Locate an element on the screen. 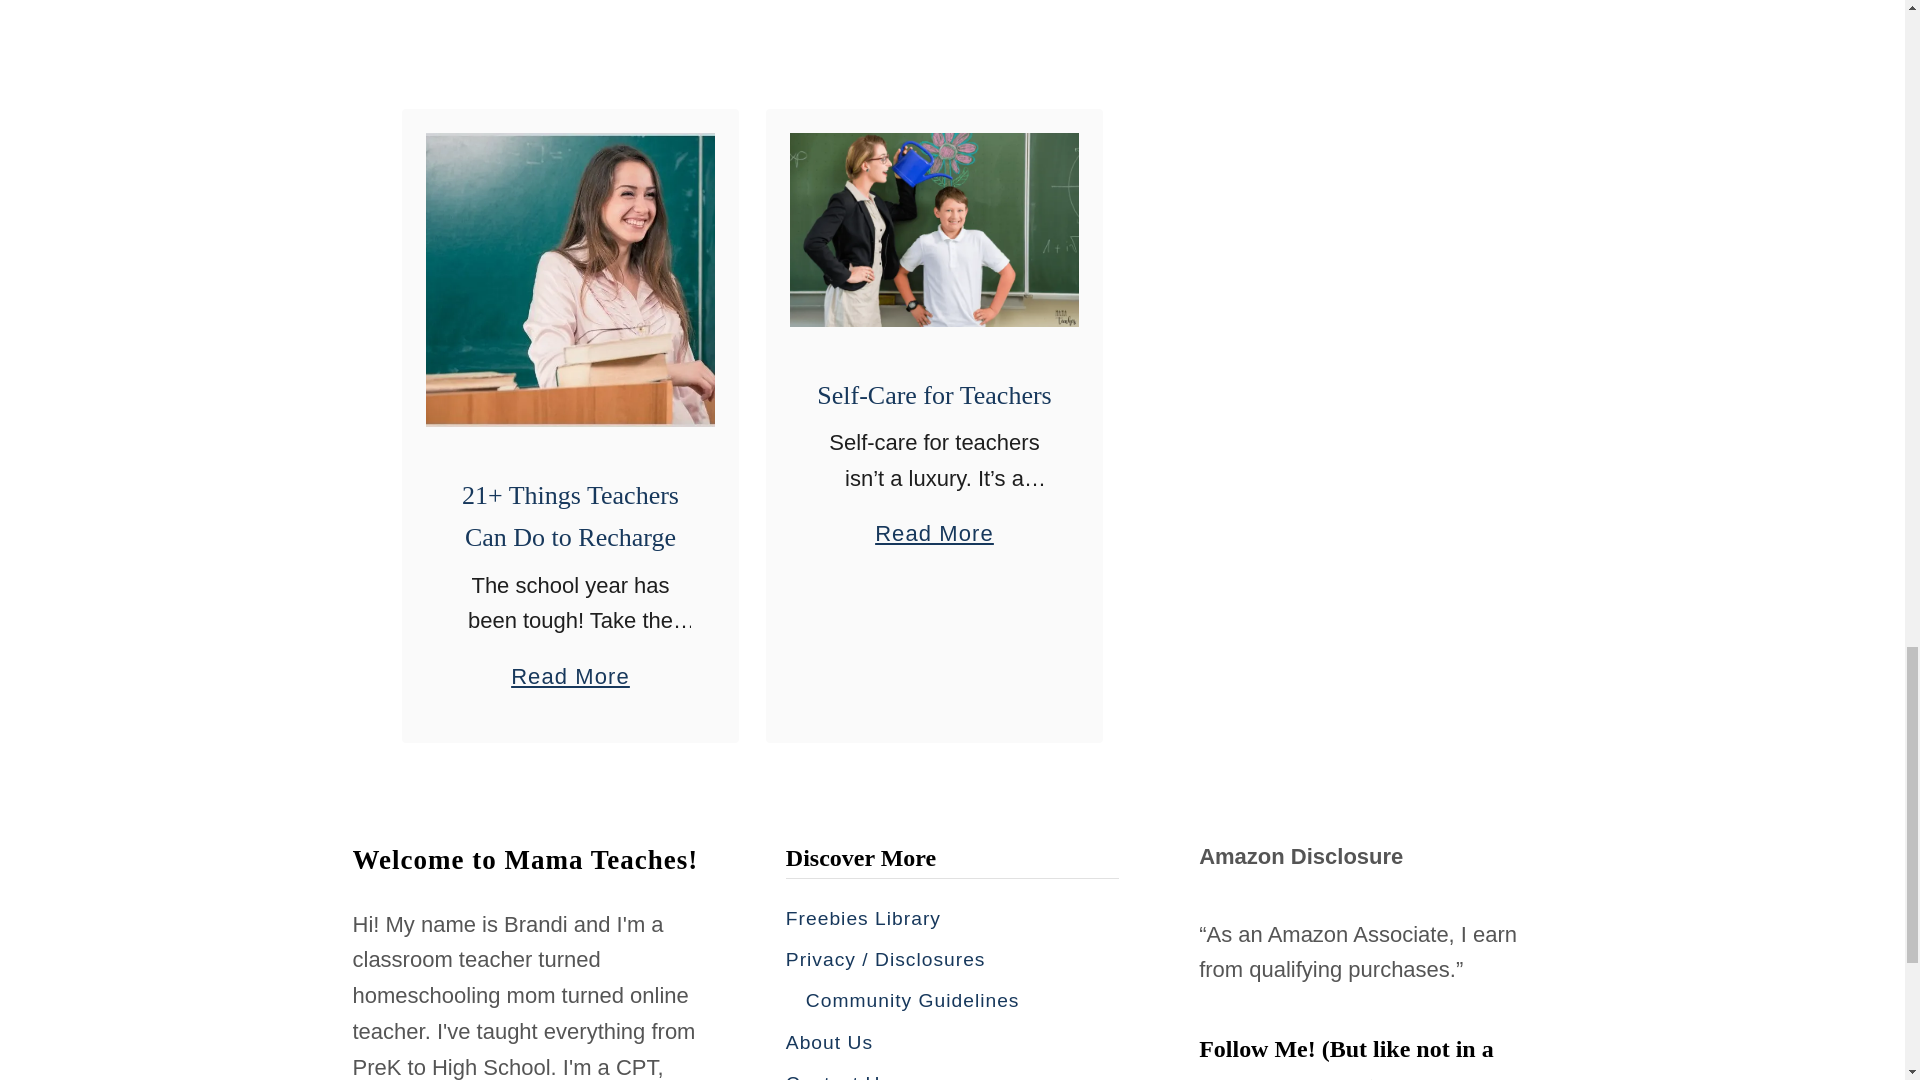 Image resolution: width=1920 pixels, height=1080 pixels. Self-Care for Teachers is located at coordinates (934, 396).